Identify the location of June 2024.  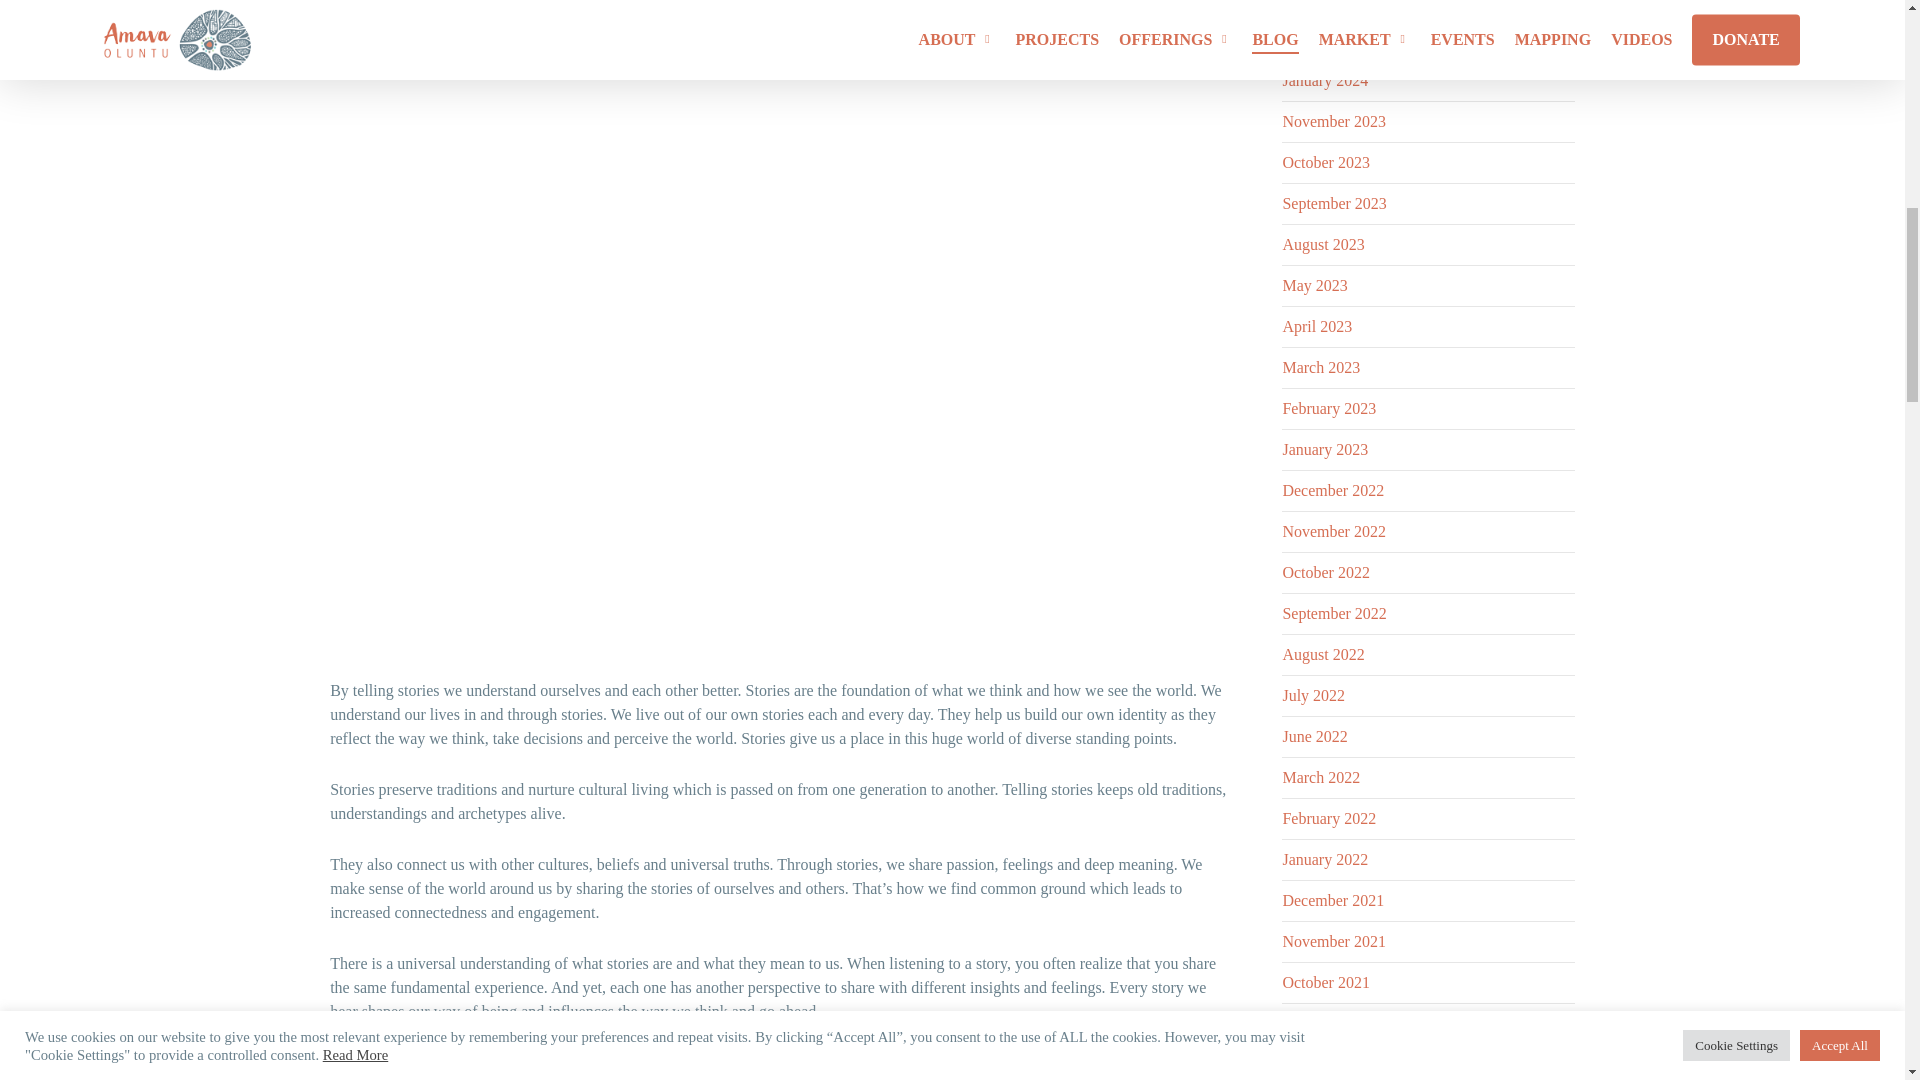
(1314, 3).